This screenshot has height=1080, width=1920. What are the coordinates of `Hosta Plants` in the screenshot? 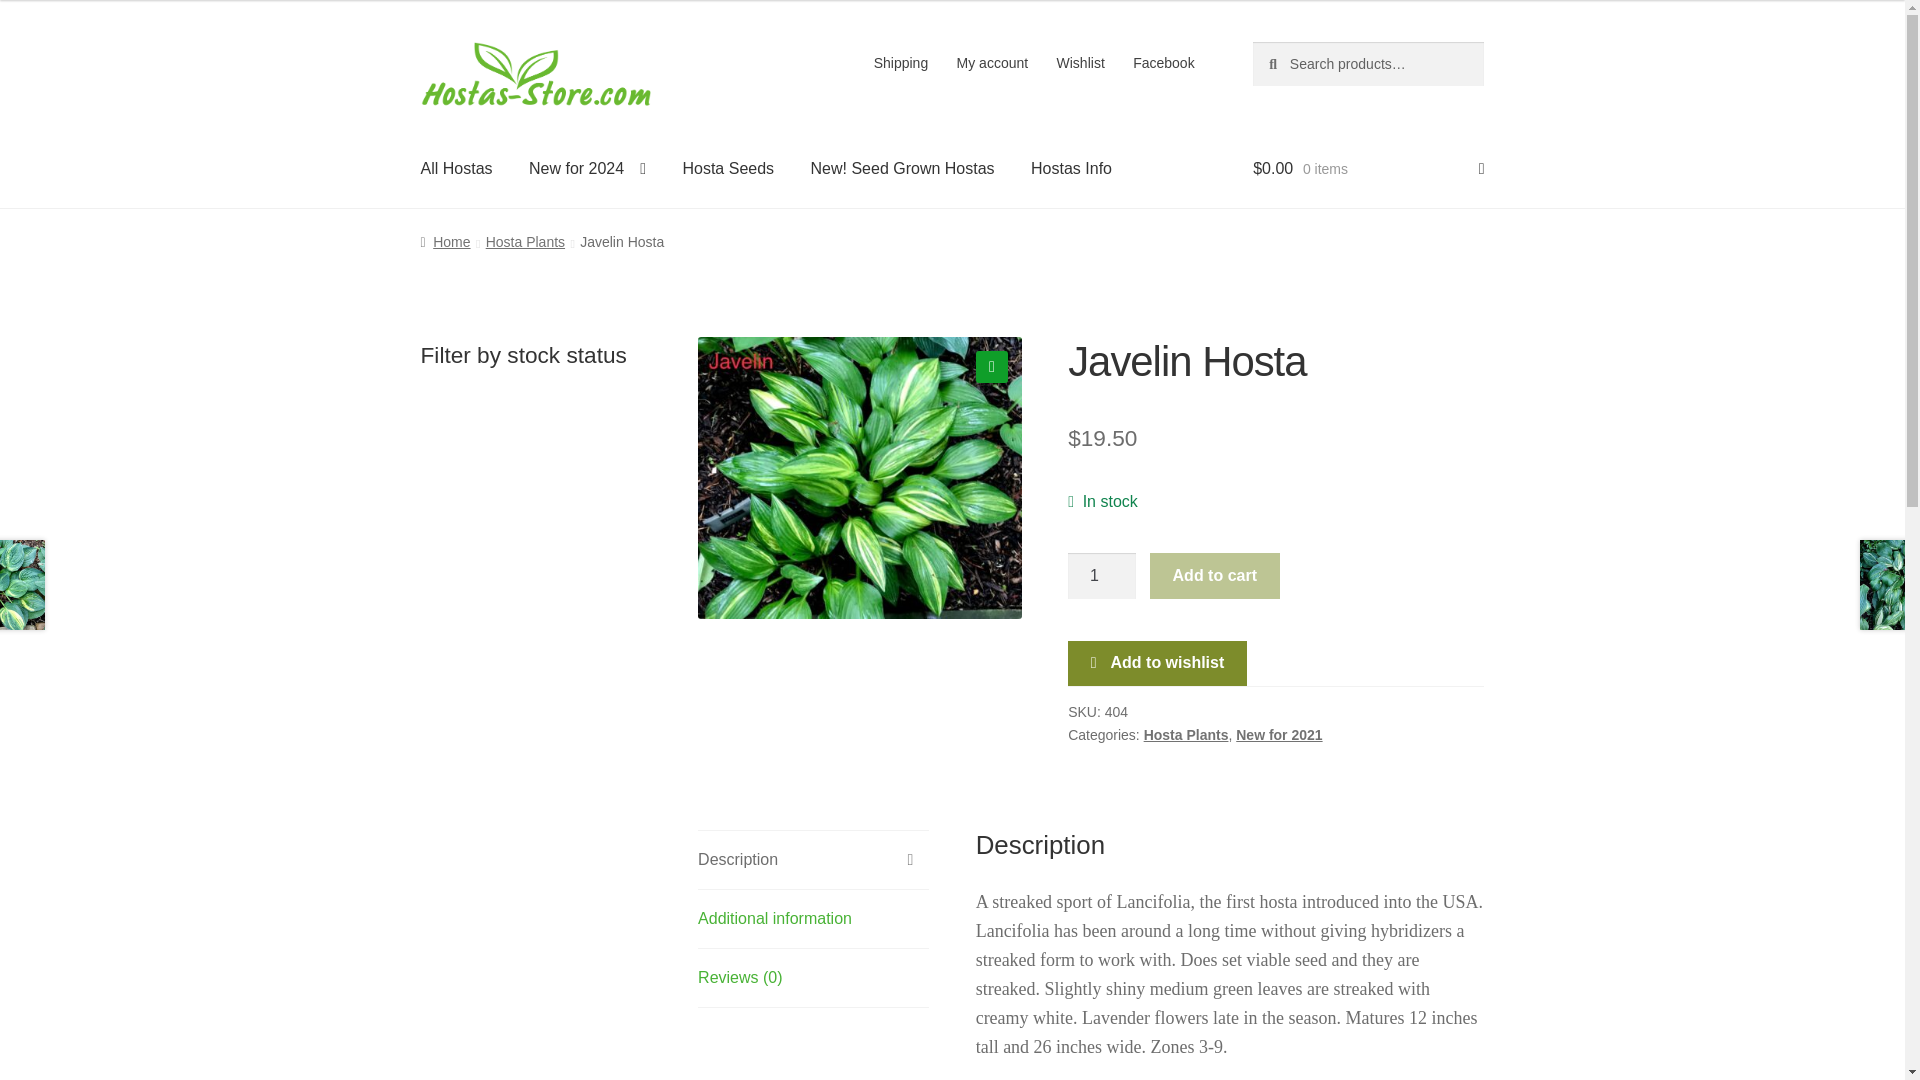 It's located at (524, 242).